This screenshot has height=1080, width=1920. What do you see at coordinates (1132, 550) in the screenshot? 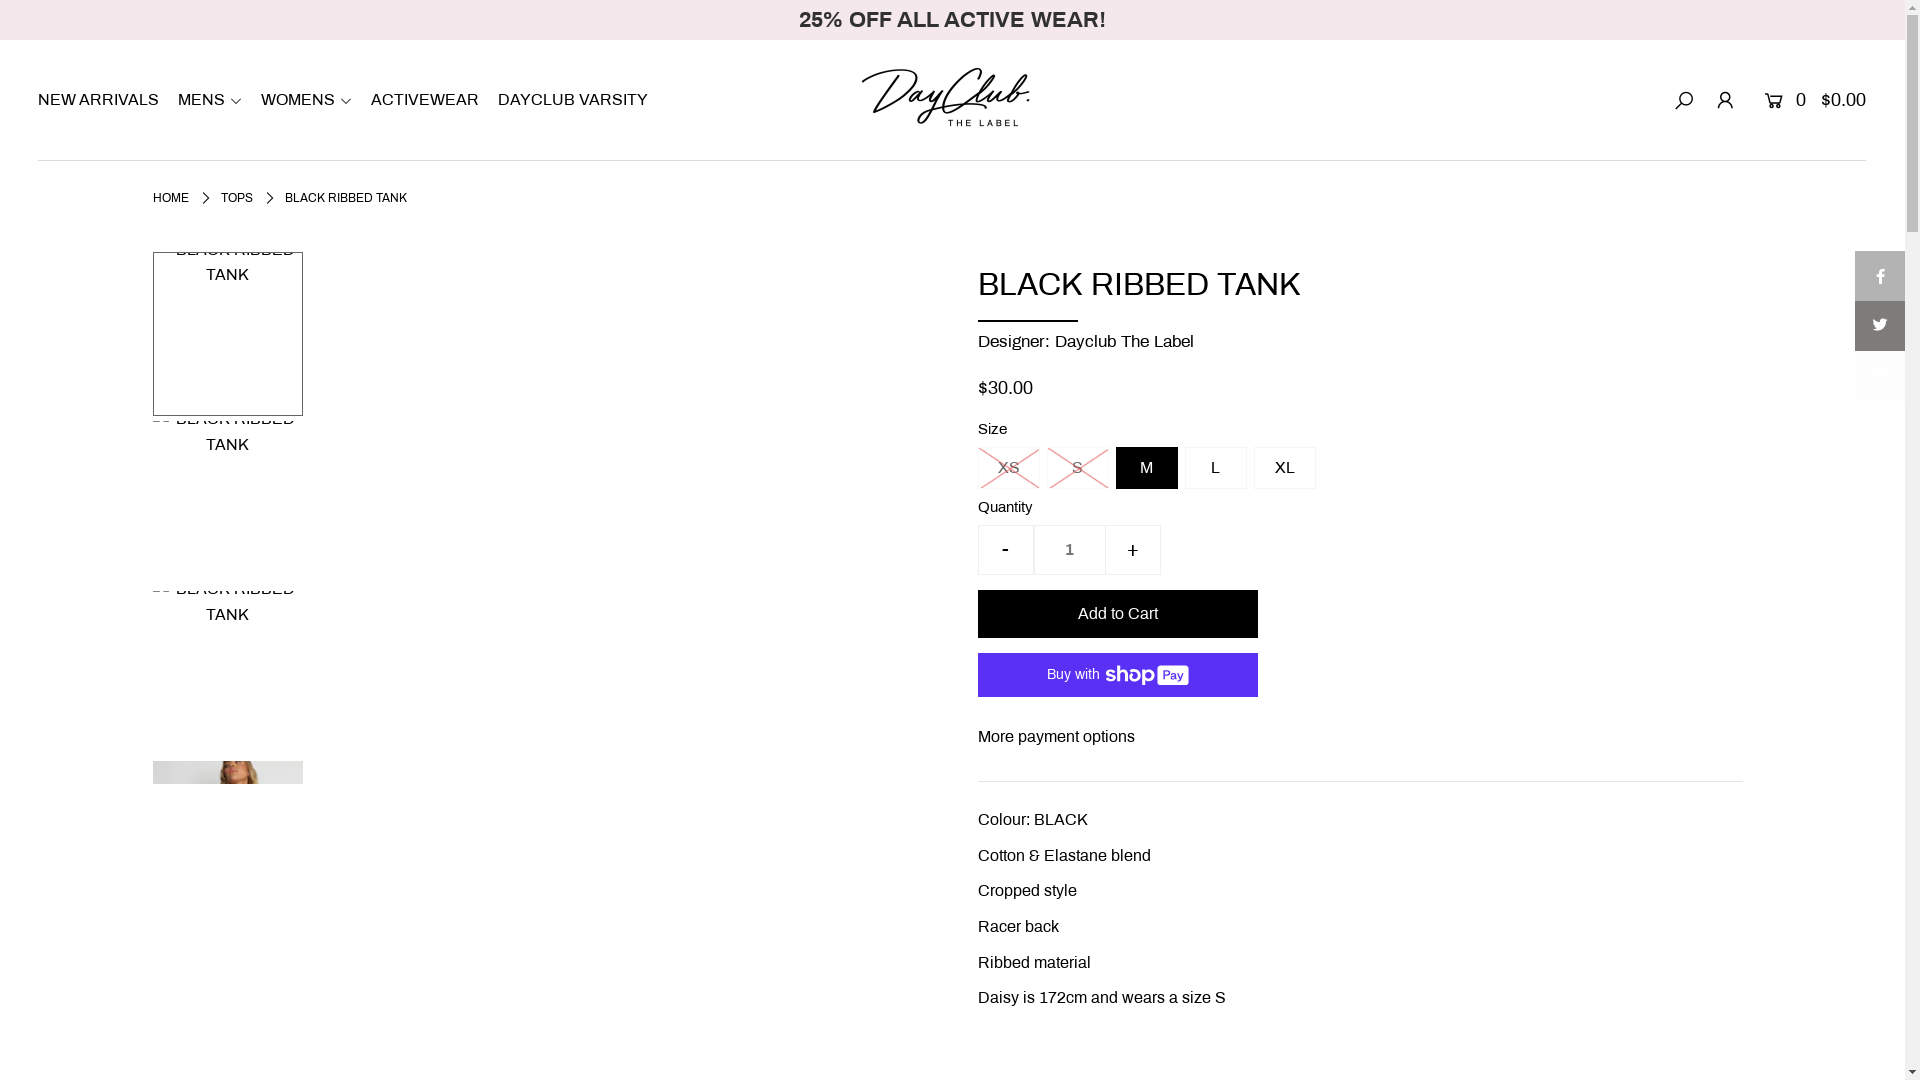
I see `+` at bounding box center [1132, 550].